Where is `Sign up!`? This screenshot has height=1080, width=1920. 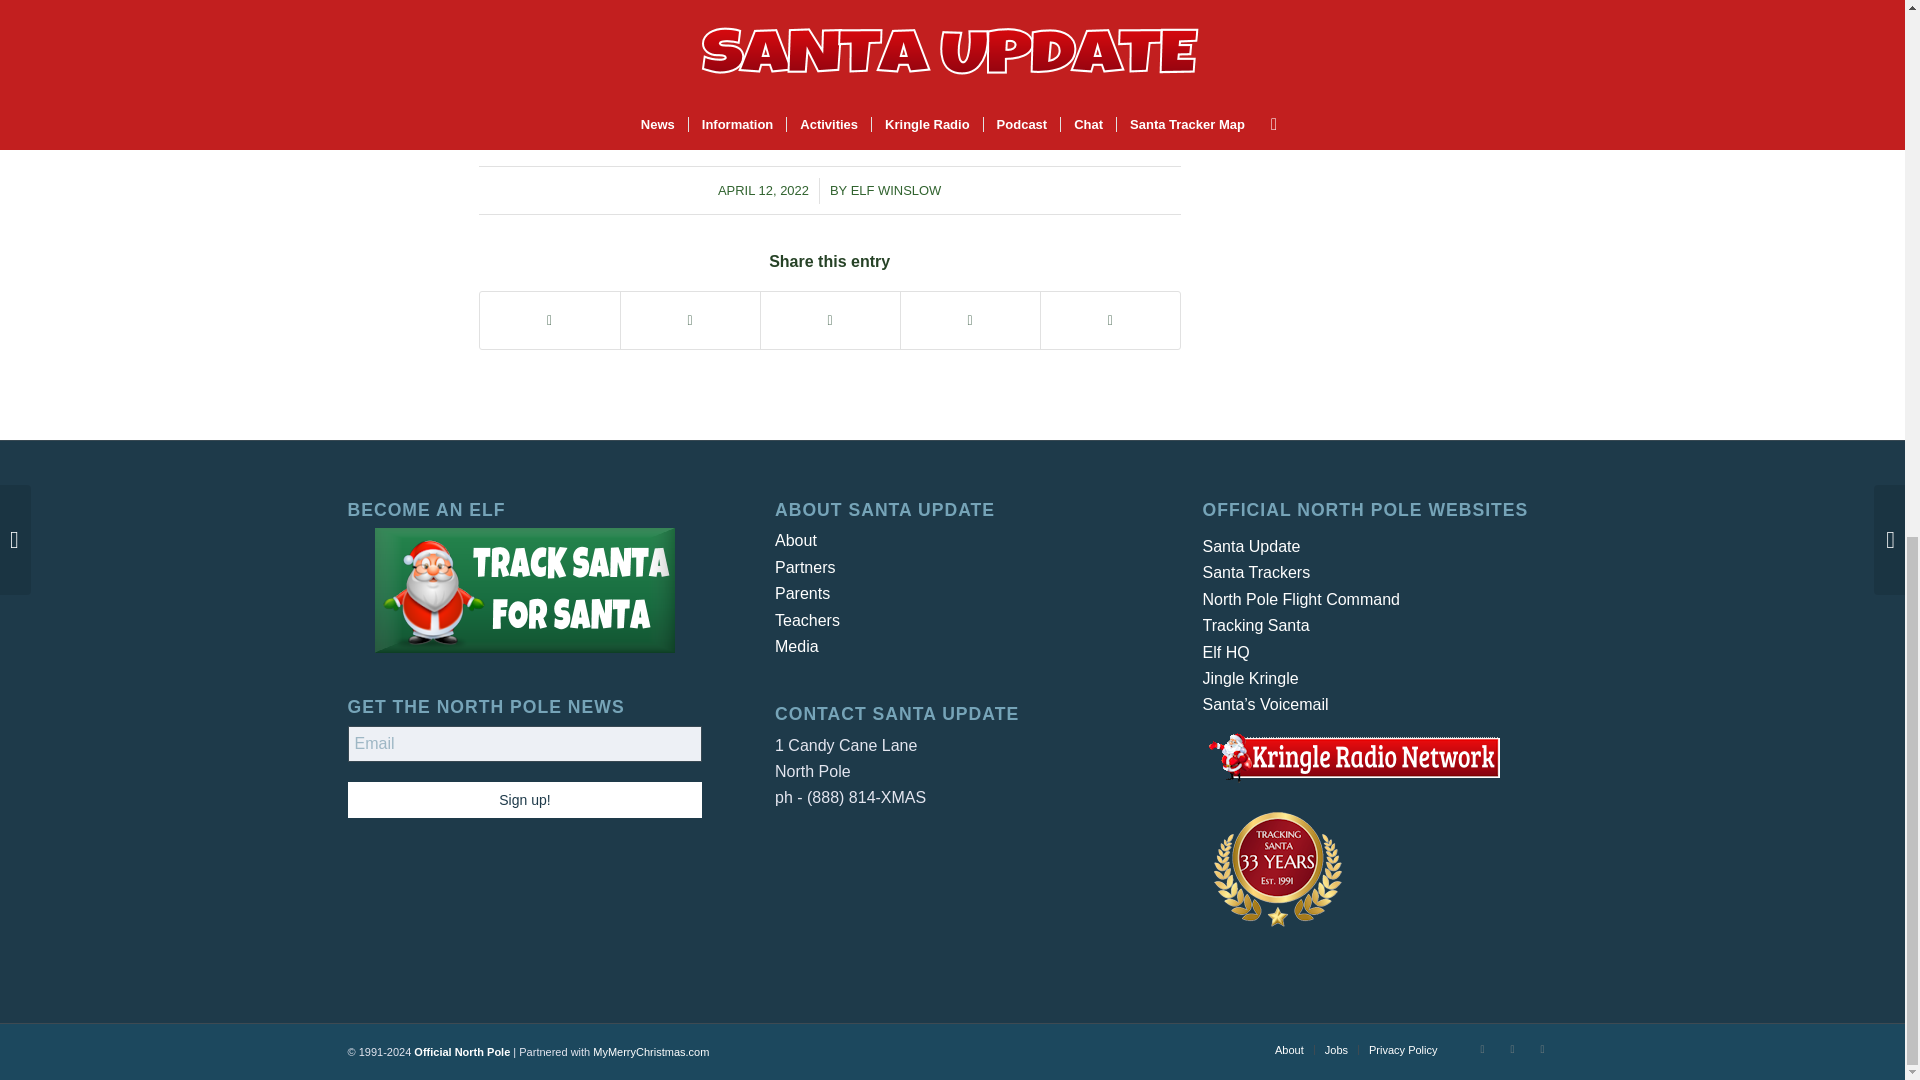 Sign up! is located at coordinates (524, 799).